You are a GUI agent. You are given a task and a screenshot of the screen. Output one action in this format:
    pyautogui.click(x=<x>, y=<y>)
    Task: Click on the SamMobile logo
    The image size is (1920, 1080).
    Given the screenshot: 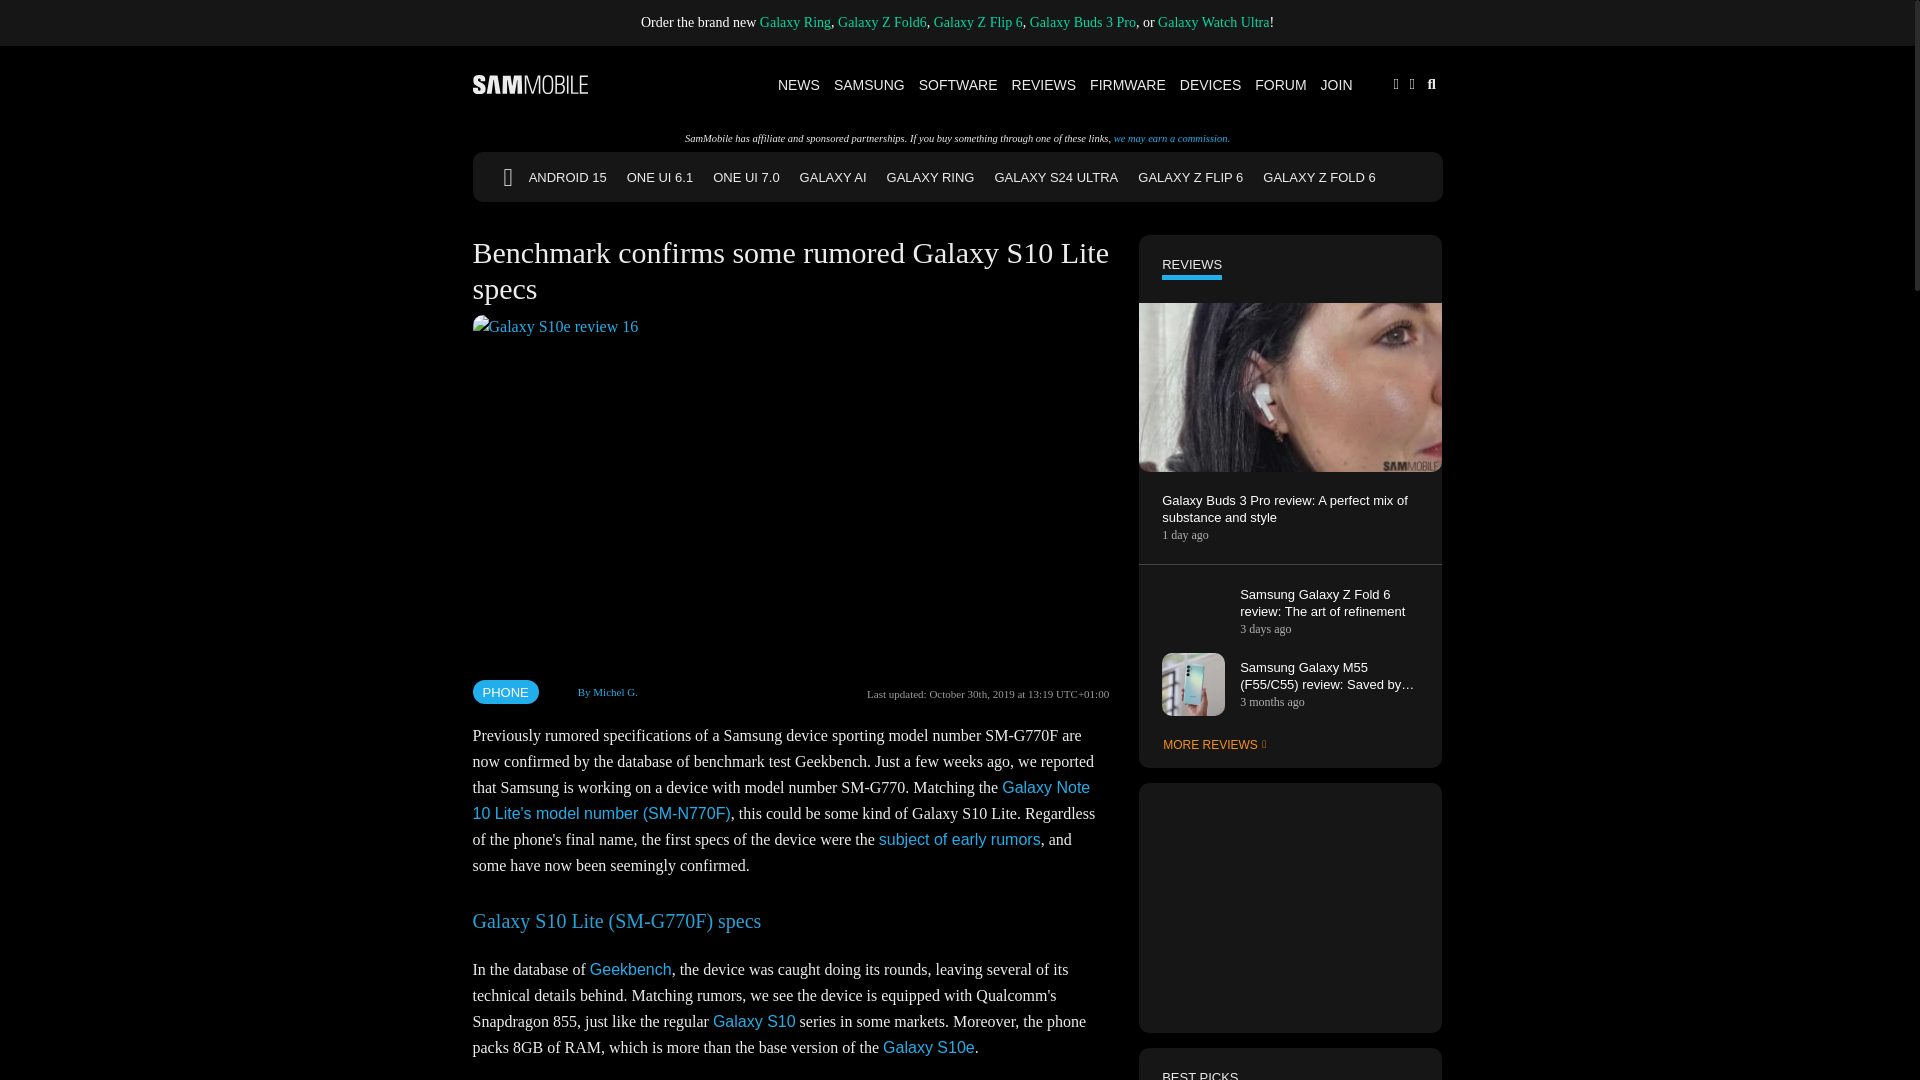 What is the action you would take?
    pyautogui.click(x=530, y=84)
    